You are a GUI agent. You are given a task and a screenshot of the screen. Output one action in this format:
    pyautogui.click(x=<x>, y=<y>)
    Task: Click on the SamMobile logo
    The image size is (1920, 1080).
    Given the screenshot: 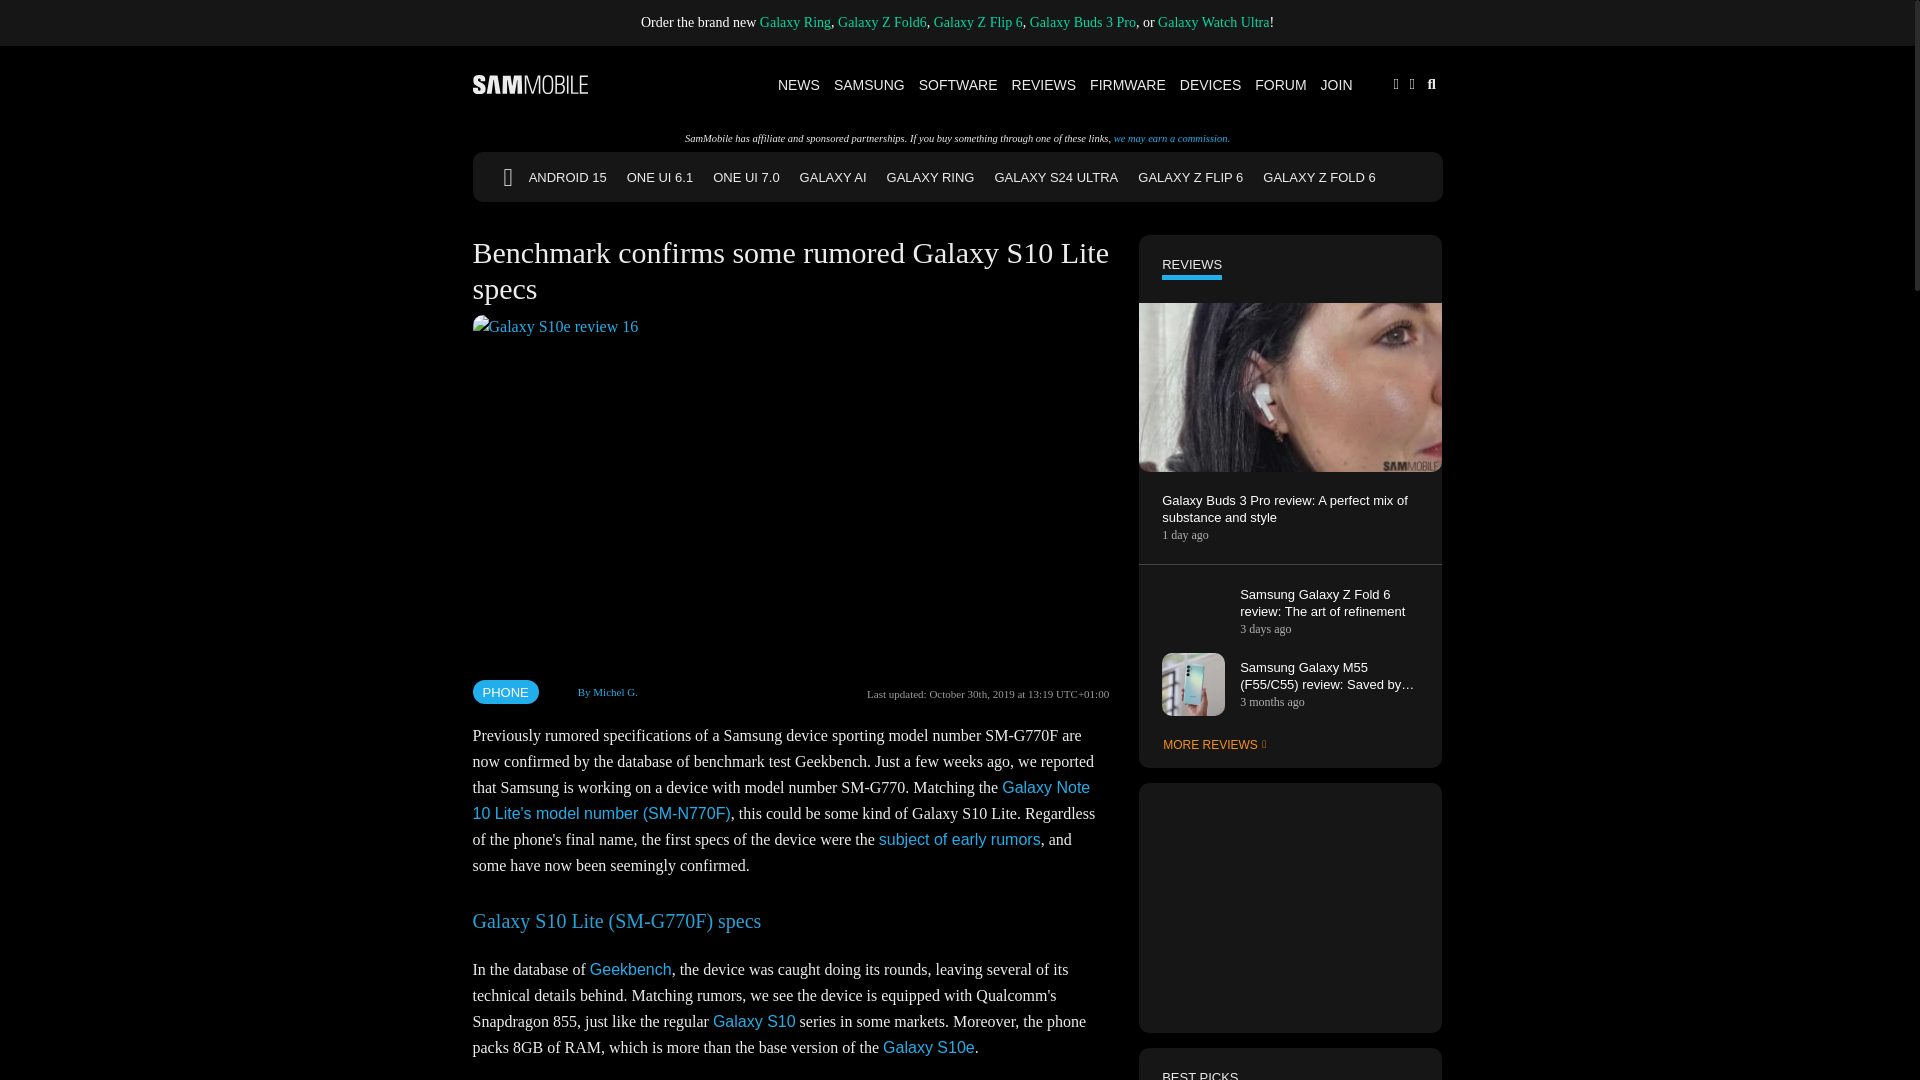 What is the action you would take?
    pyautogui.click(x=530, y=84)
    